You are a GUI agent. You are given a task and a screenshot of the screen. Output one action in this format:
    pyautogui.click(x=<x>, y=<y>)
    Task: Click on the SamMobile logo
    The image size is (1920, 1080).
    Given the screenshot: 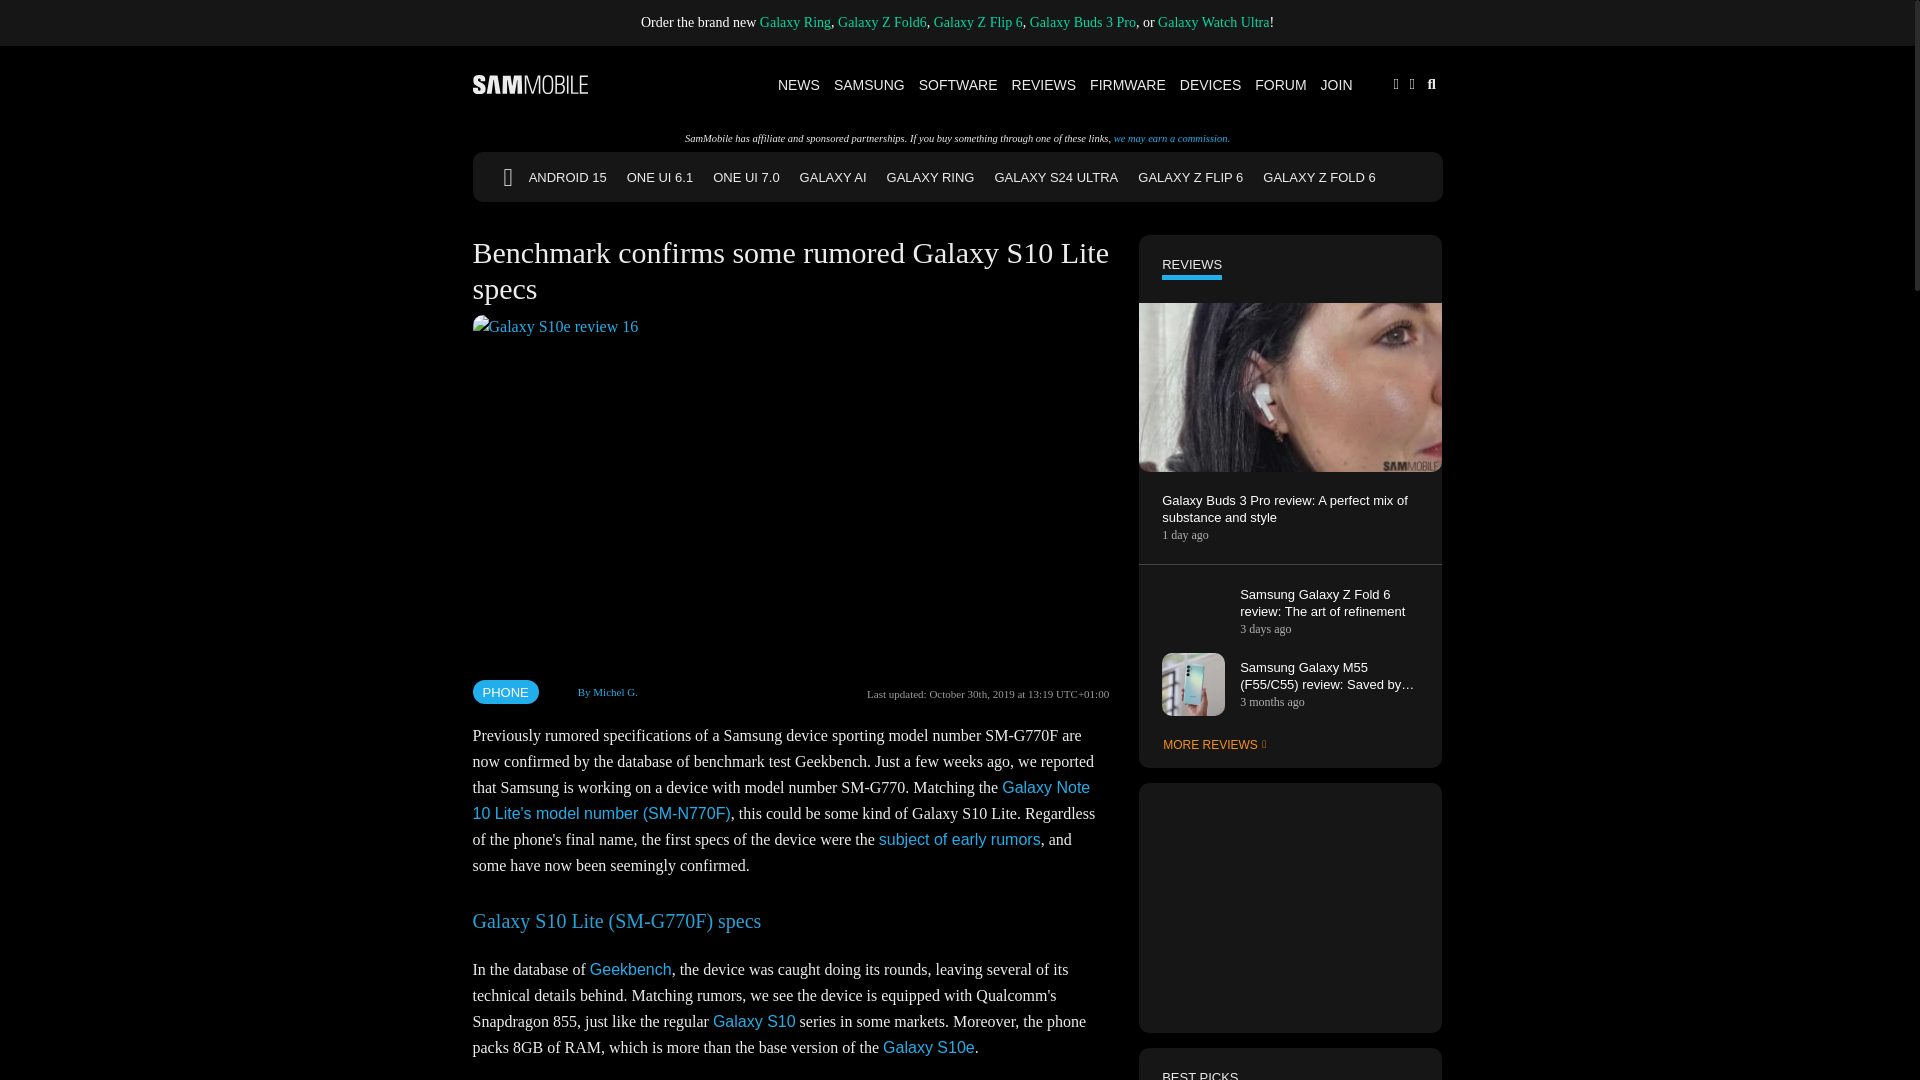 What is the action you would take?
    pyautogui.click(x=530, y=84)
    